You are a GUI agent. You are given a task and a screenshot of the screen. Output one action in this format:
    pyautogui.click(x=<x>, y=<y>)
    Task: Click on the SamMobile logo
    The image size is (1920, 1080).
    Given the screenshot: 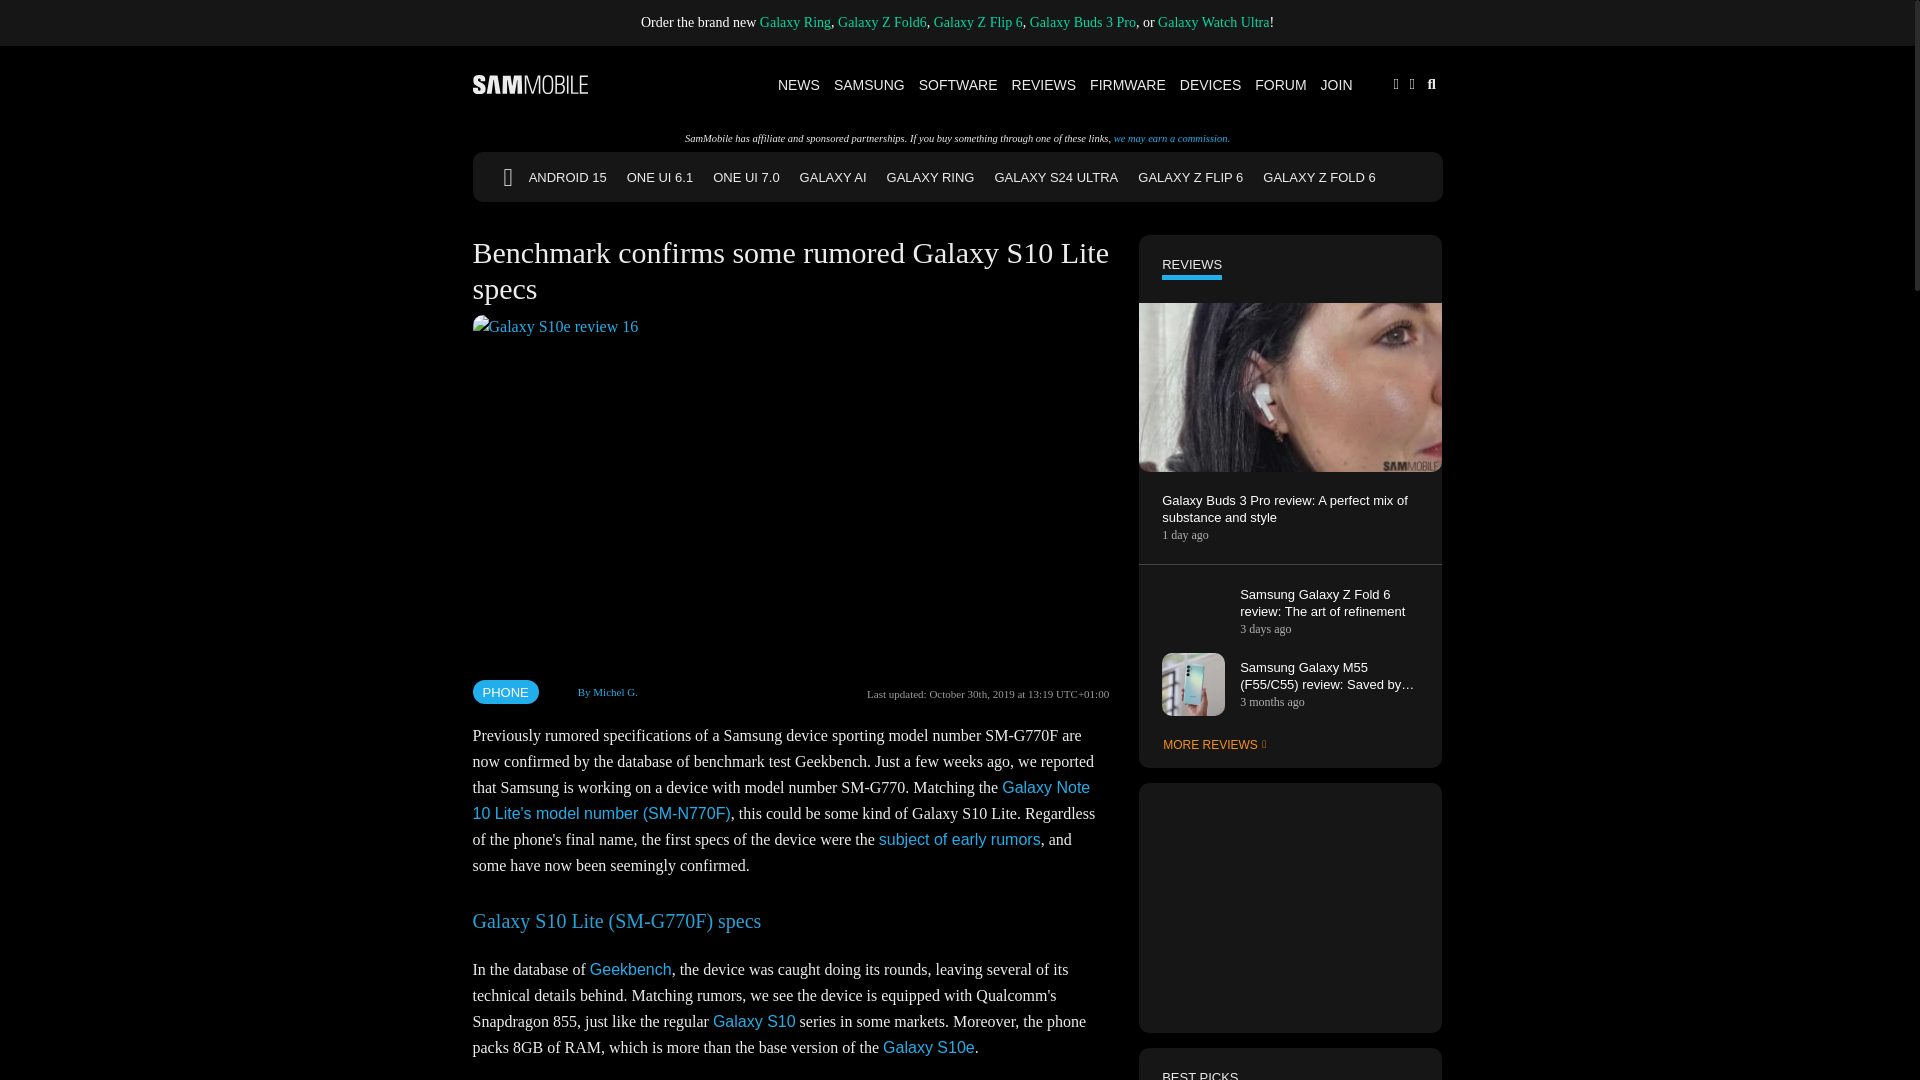 What is the action you would take?
    pyautogui.click(x=530, y=84)
    